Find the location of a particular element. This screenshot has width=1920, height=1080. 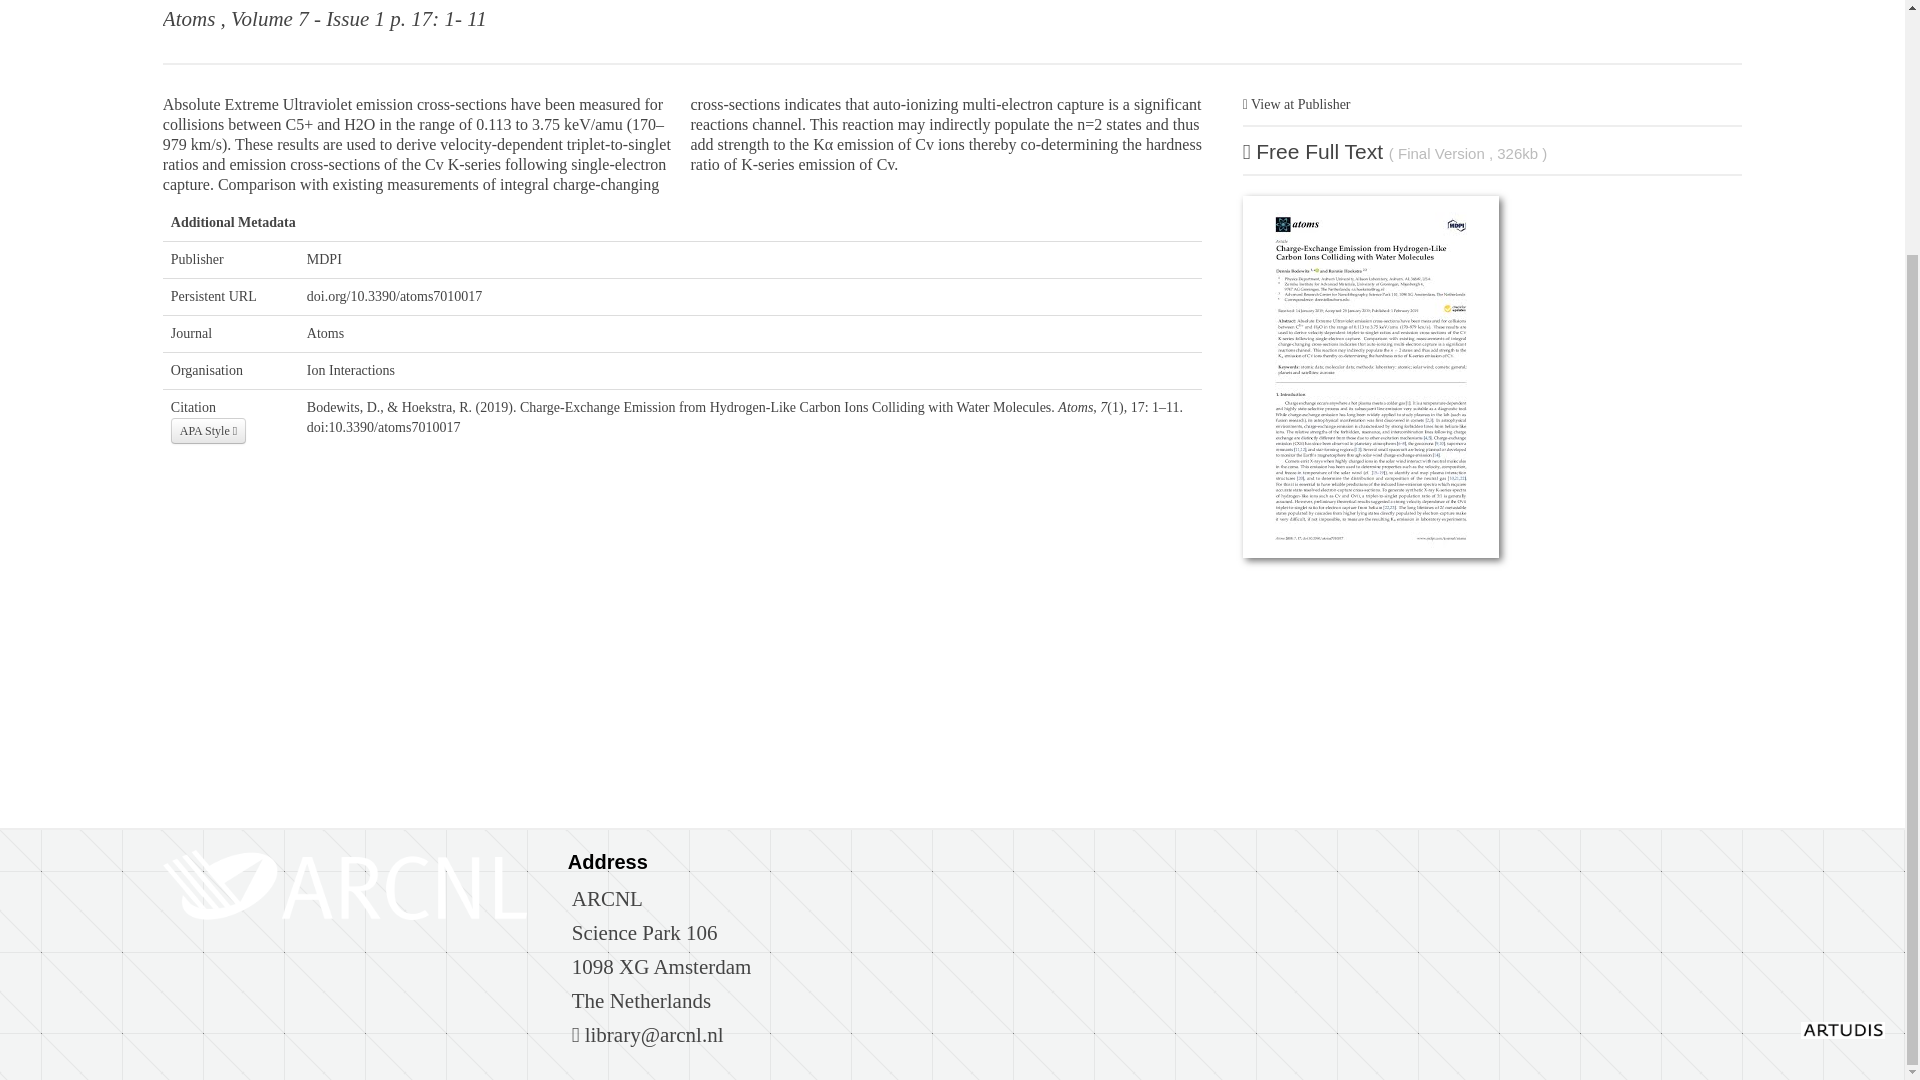

1098 XG Amsterdam is located at coordinates (662, 966).